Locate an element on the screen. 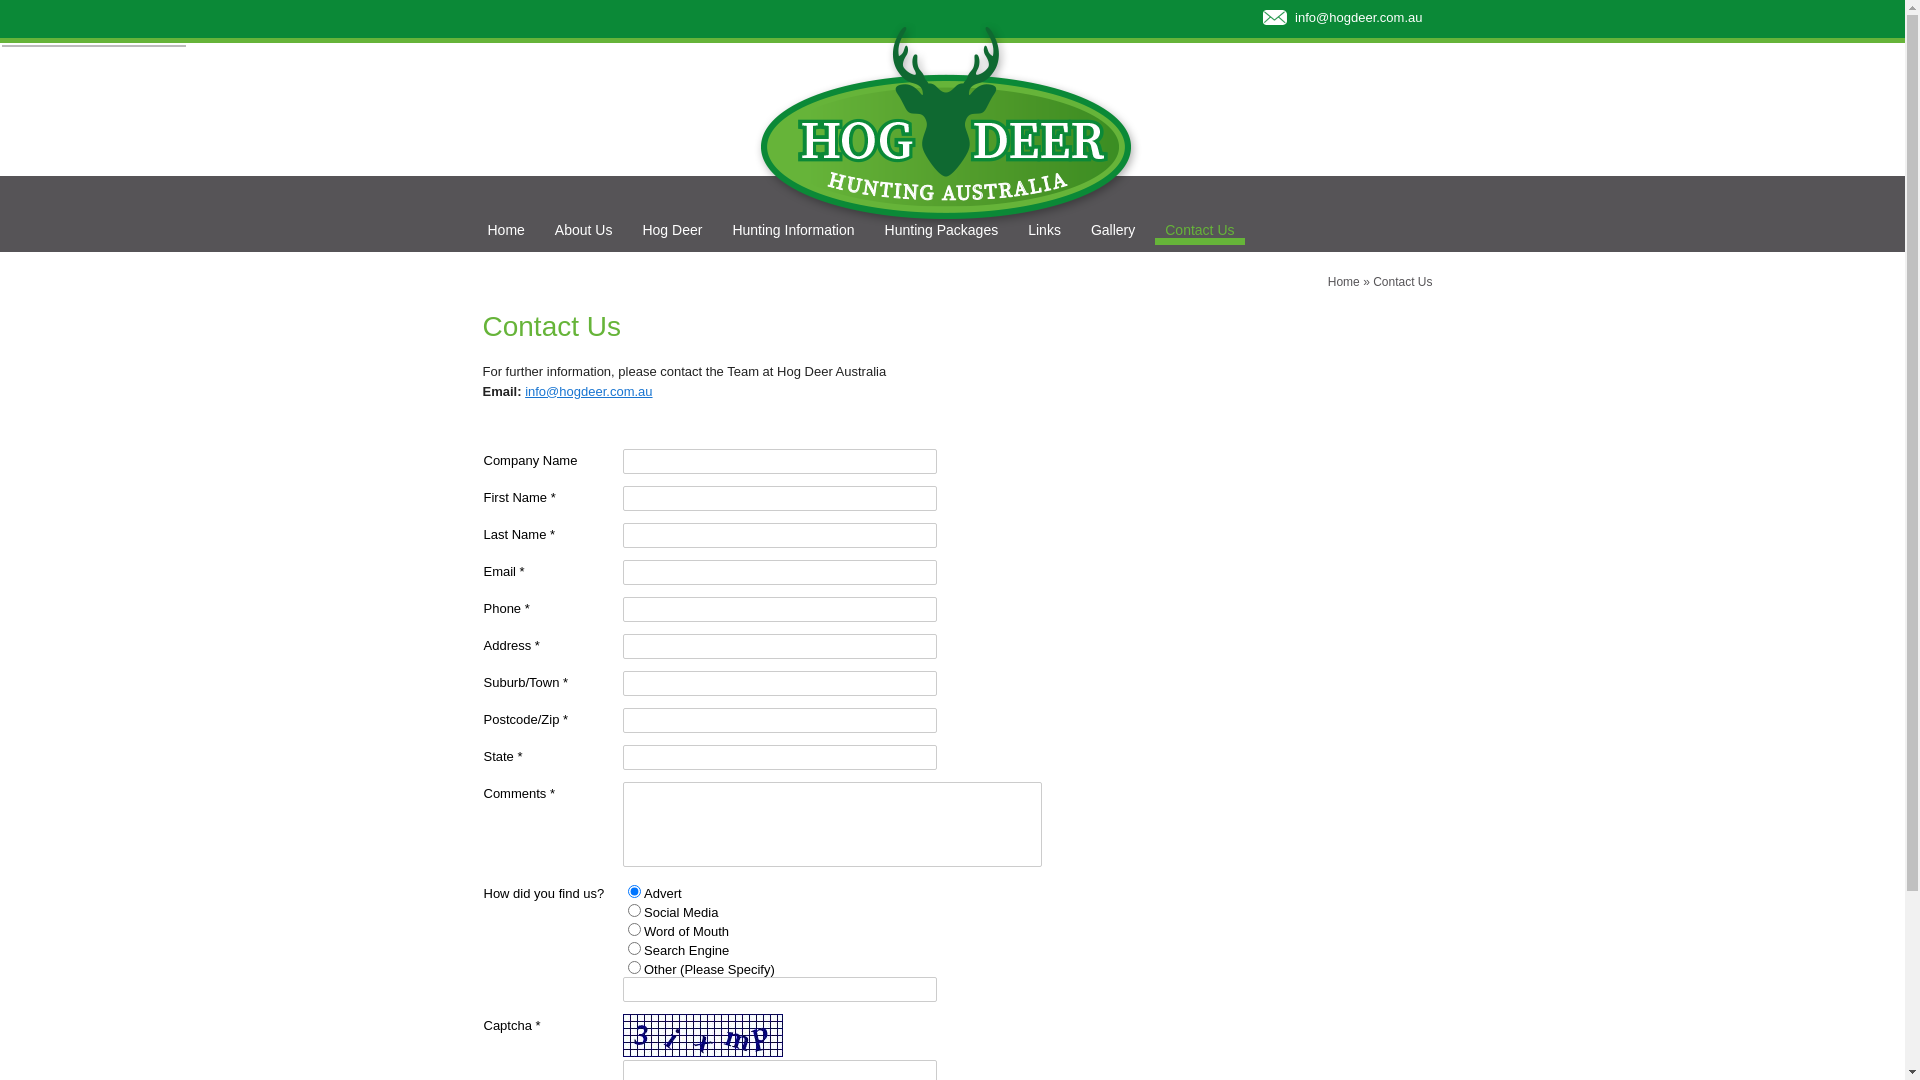 The width and height of the screenshot is (1920, 1080). Contact Us is located at coordinates (1402, 282).